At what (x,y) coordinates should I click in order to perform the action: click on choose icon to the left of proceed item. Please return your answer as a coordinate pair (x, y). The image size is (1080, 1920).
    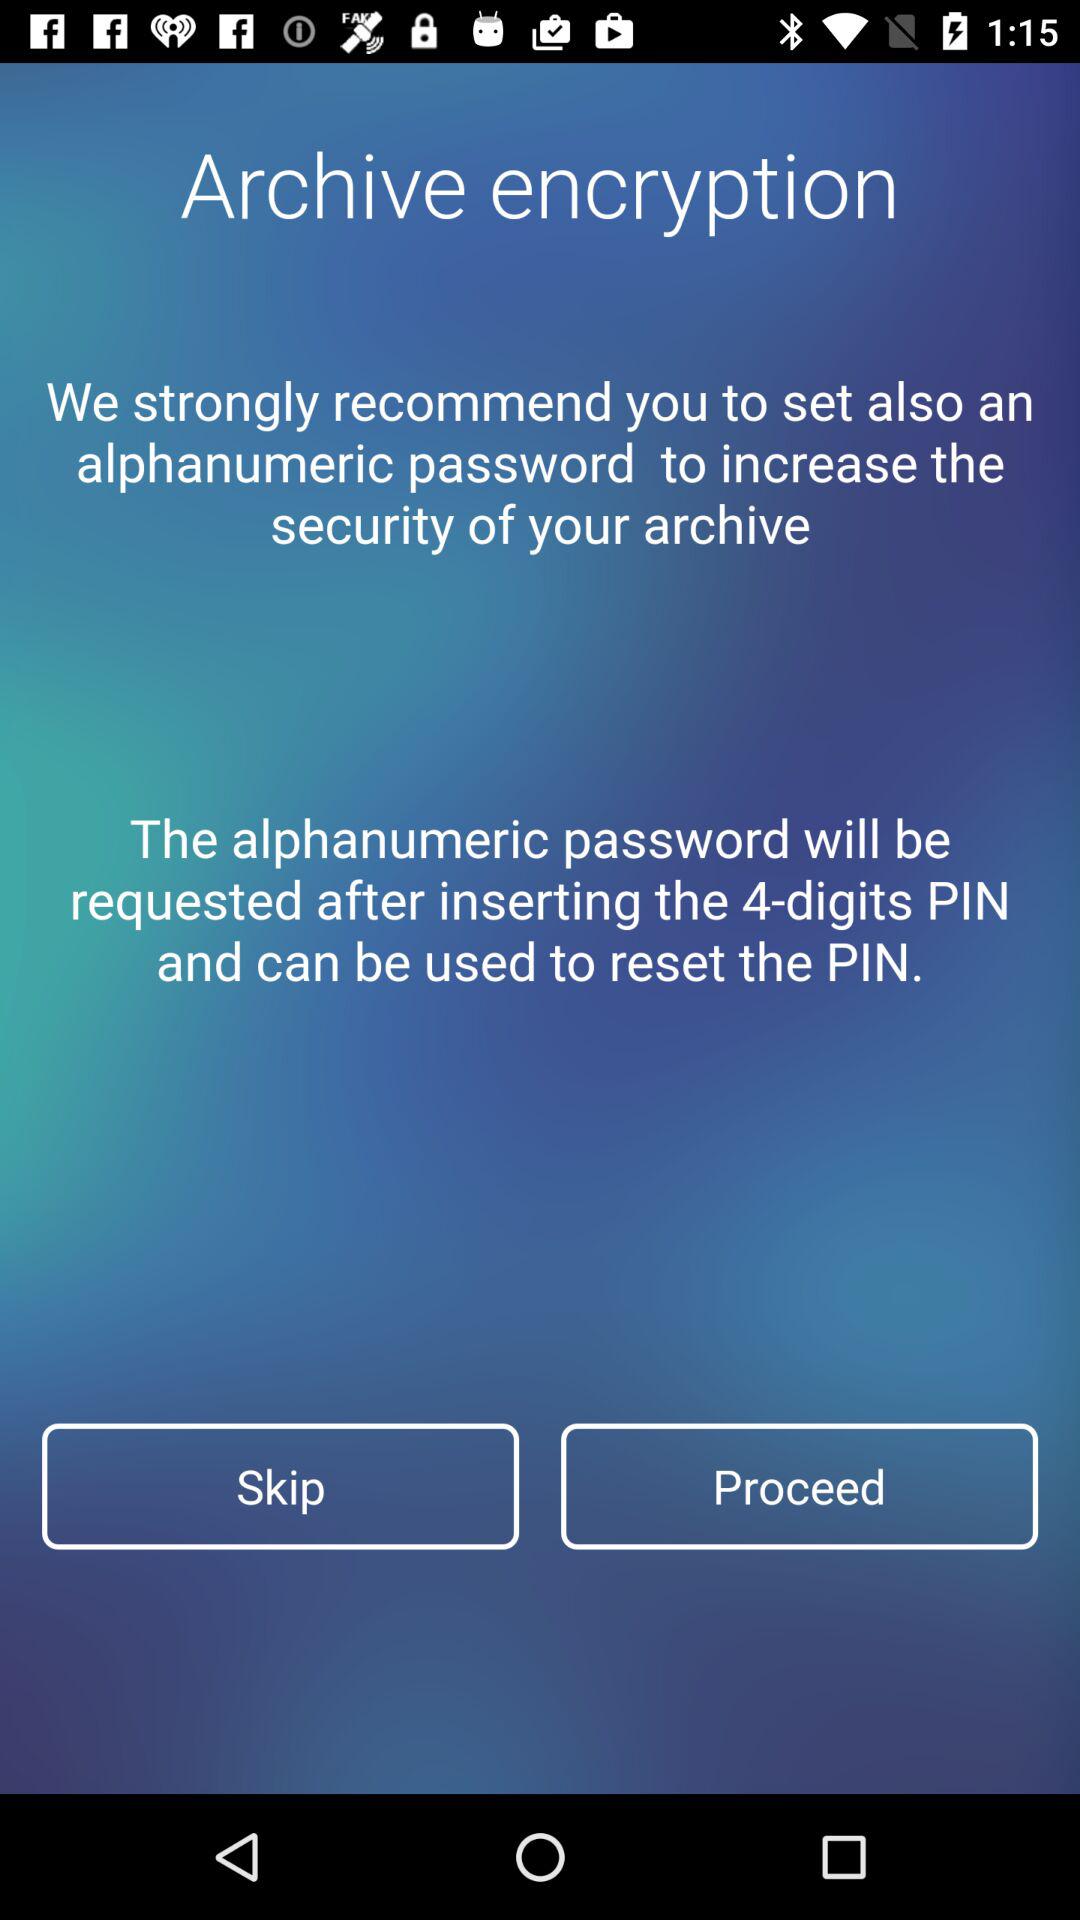
    Looking at the image, I should click on (280, 1486).